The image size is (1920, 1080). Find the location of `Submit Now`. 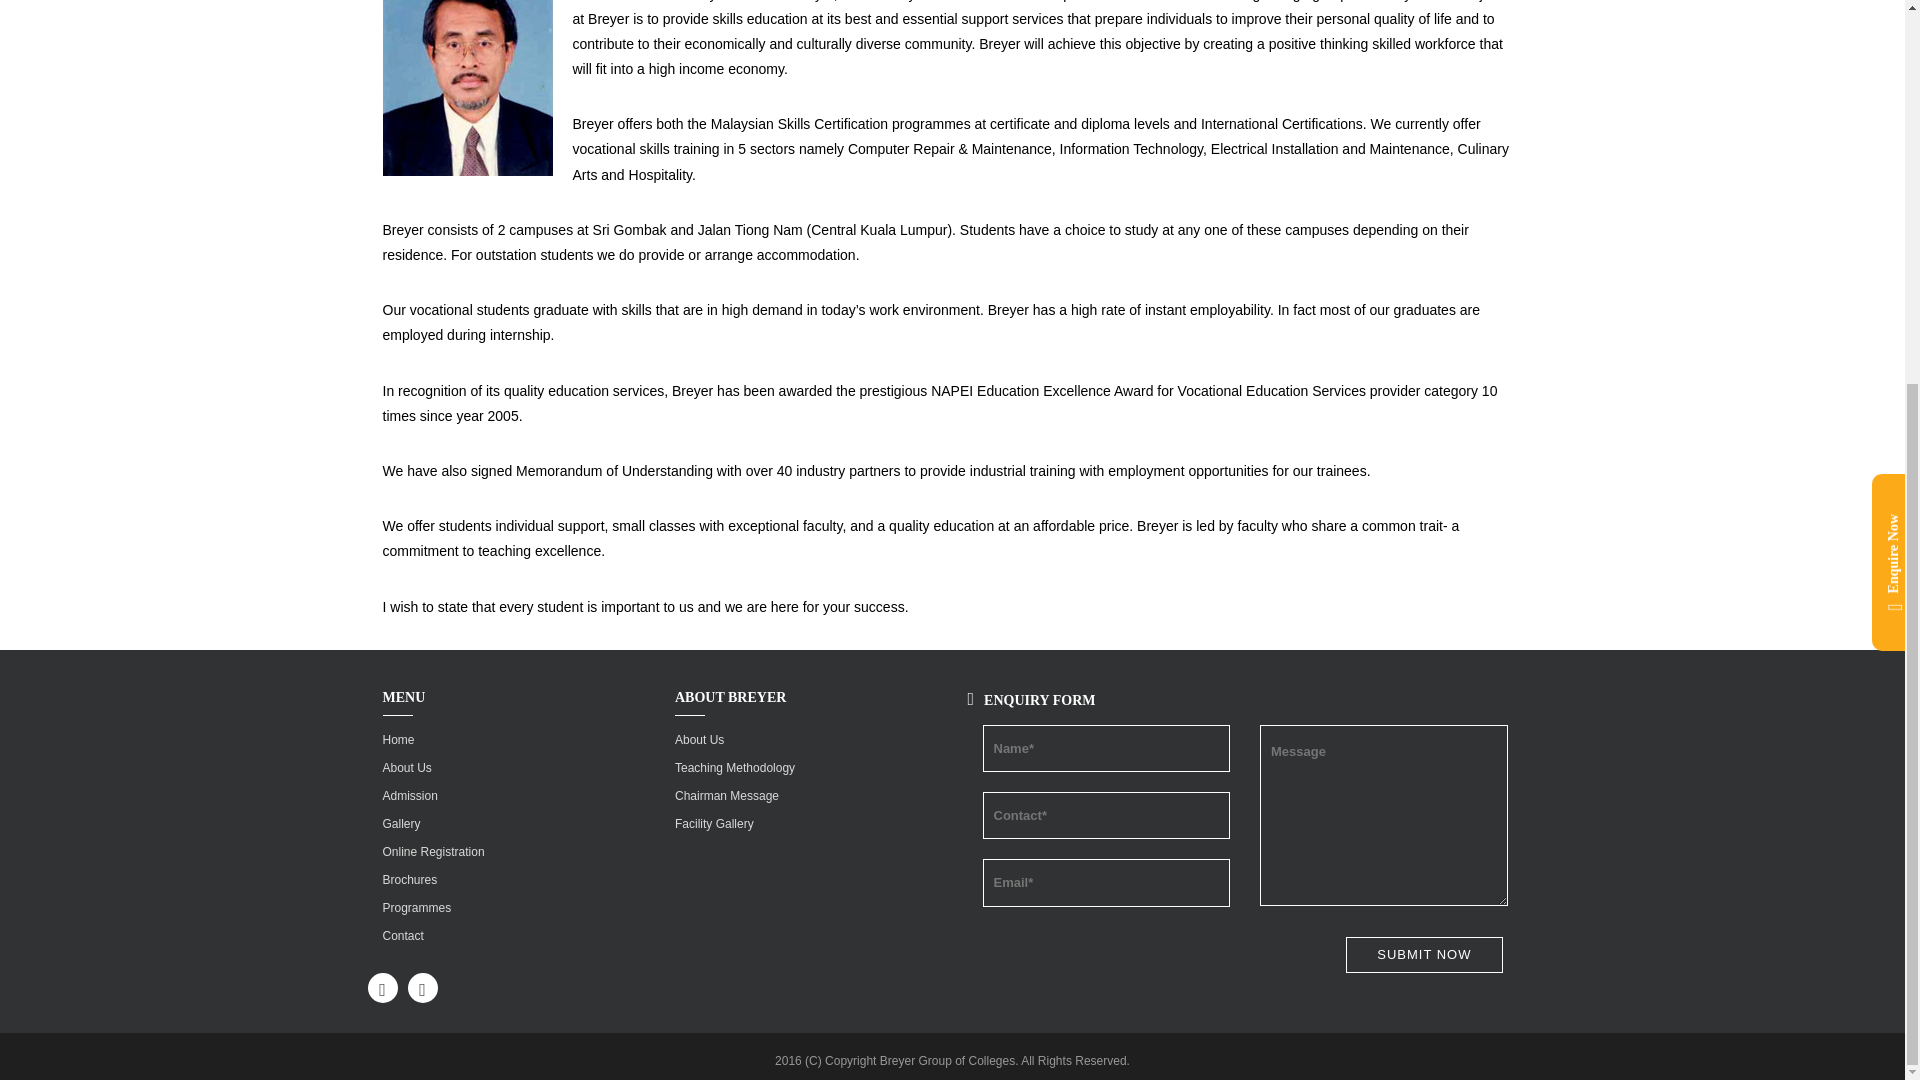

Submit Now is located at coordinates (1423, 956).